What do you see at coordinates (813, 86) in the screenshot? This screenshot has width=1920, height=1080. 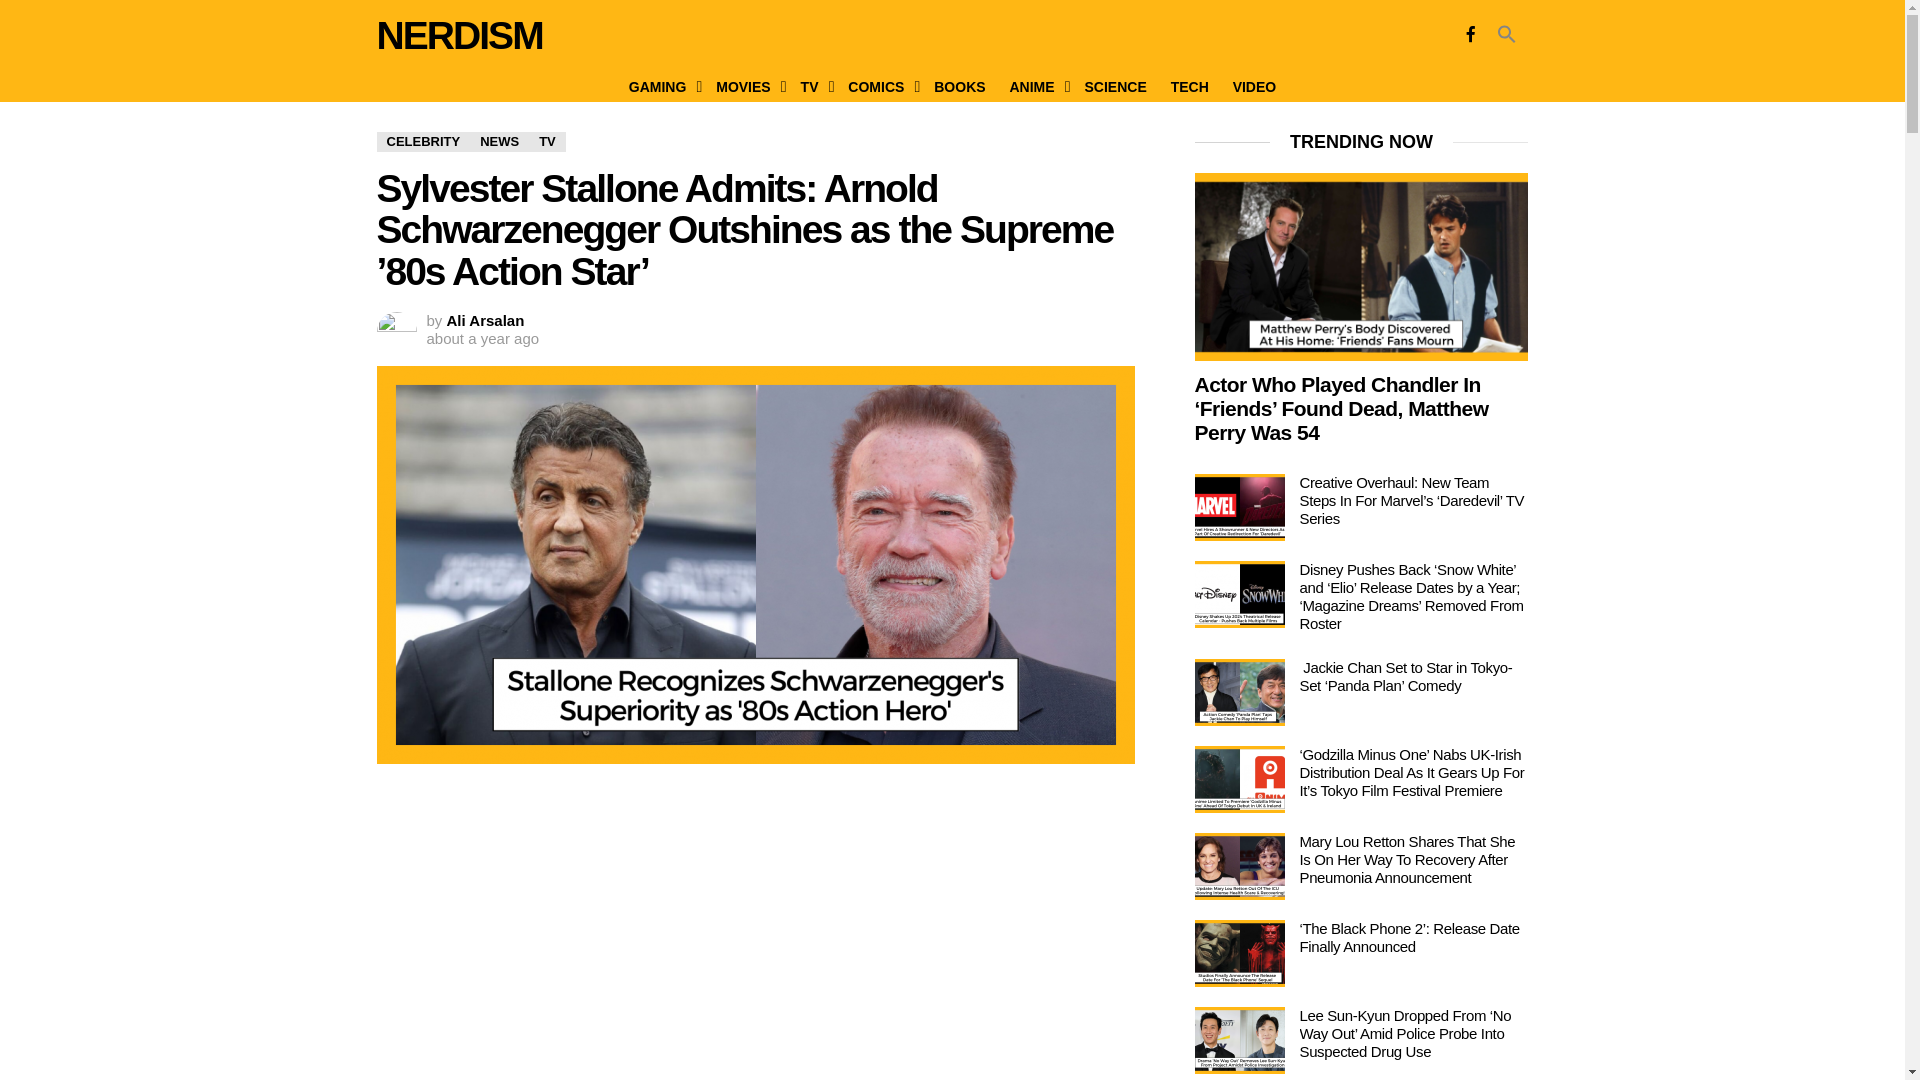 I see `TV` at bounding box center [813, 86].